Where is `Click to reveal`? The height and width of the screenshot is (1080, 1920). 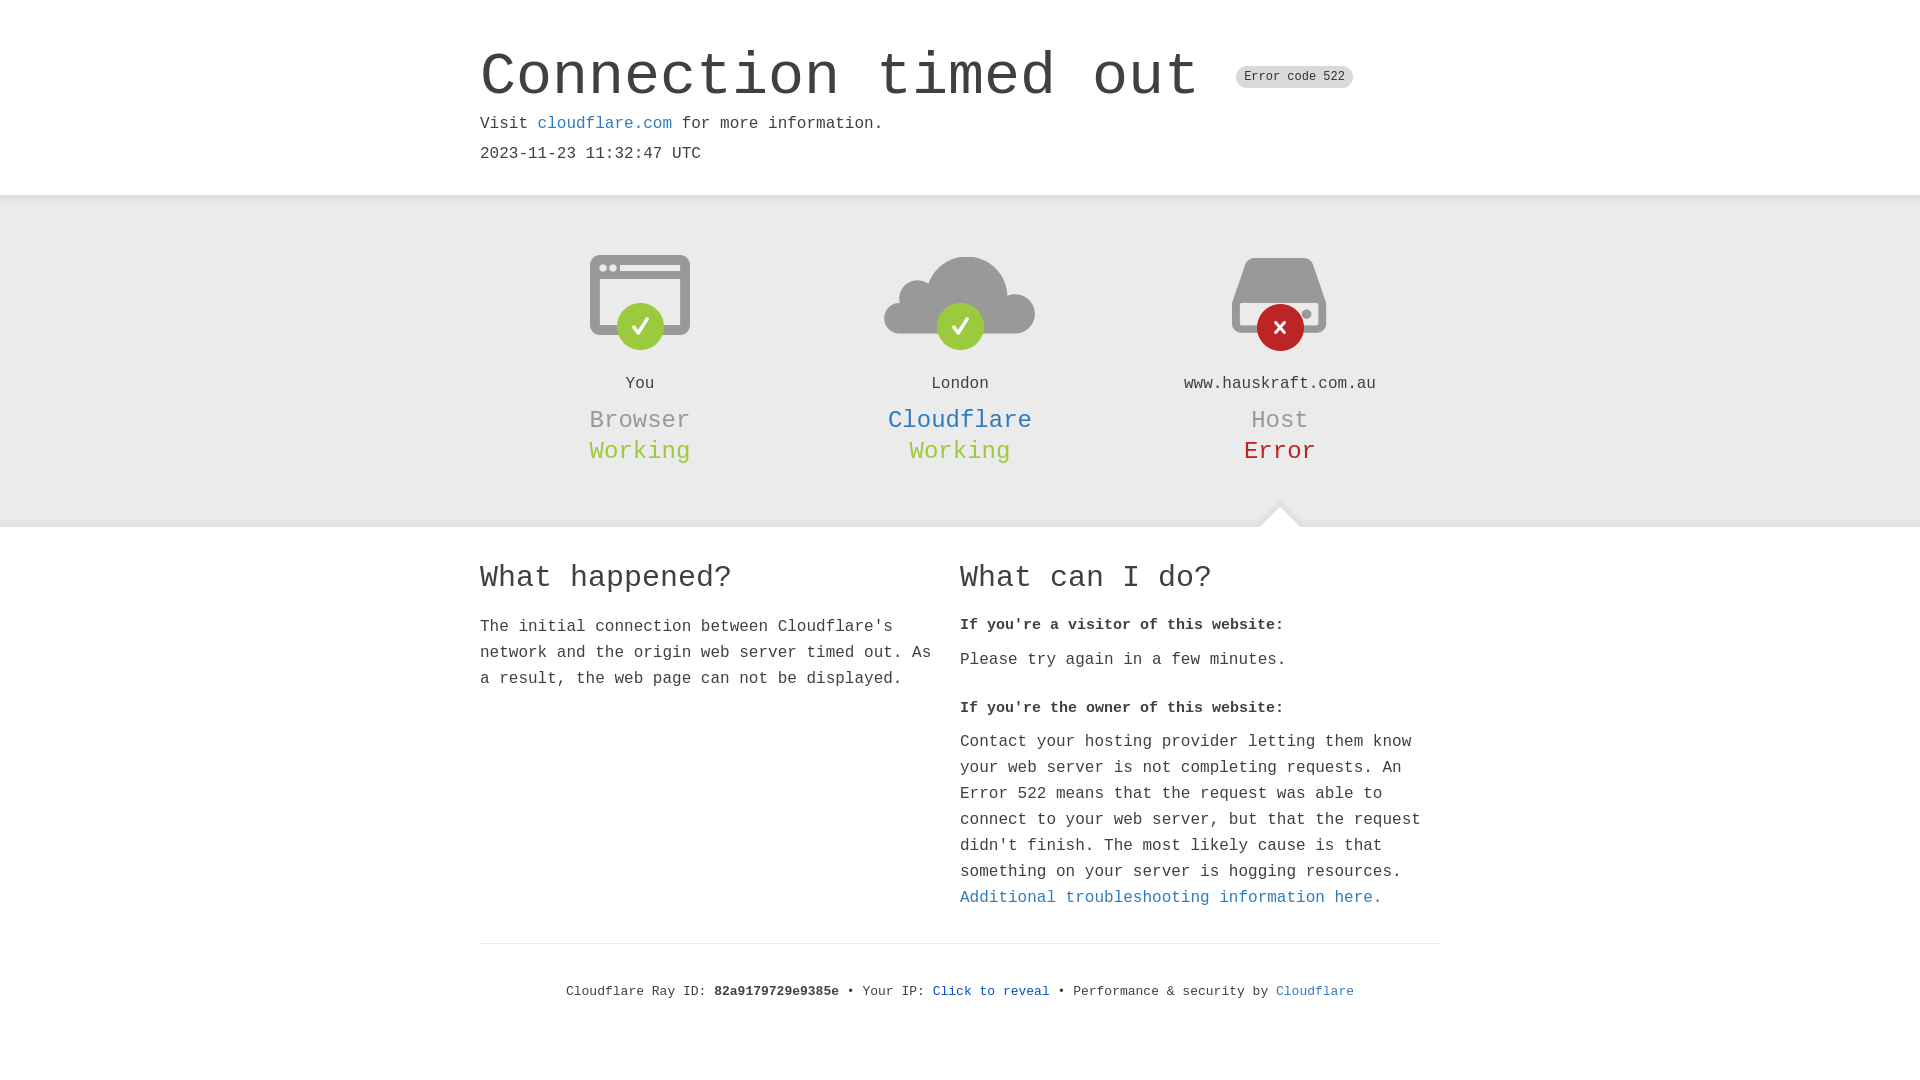 Click to reveal is located at coordinates (992, 992).